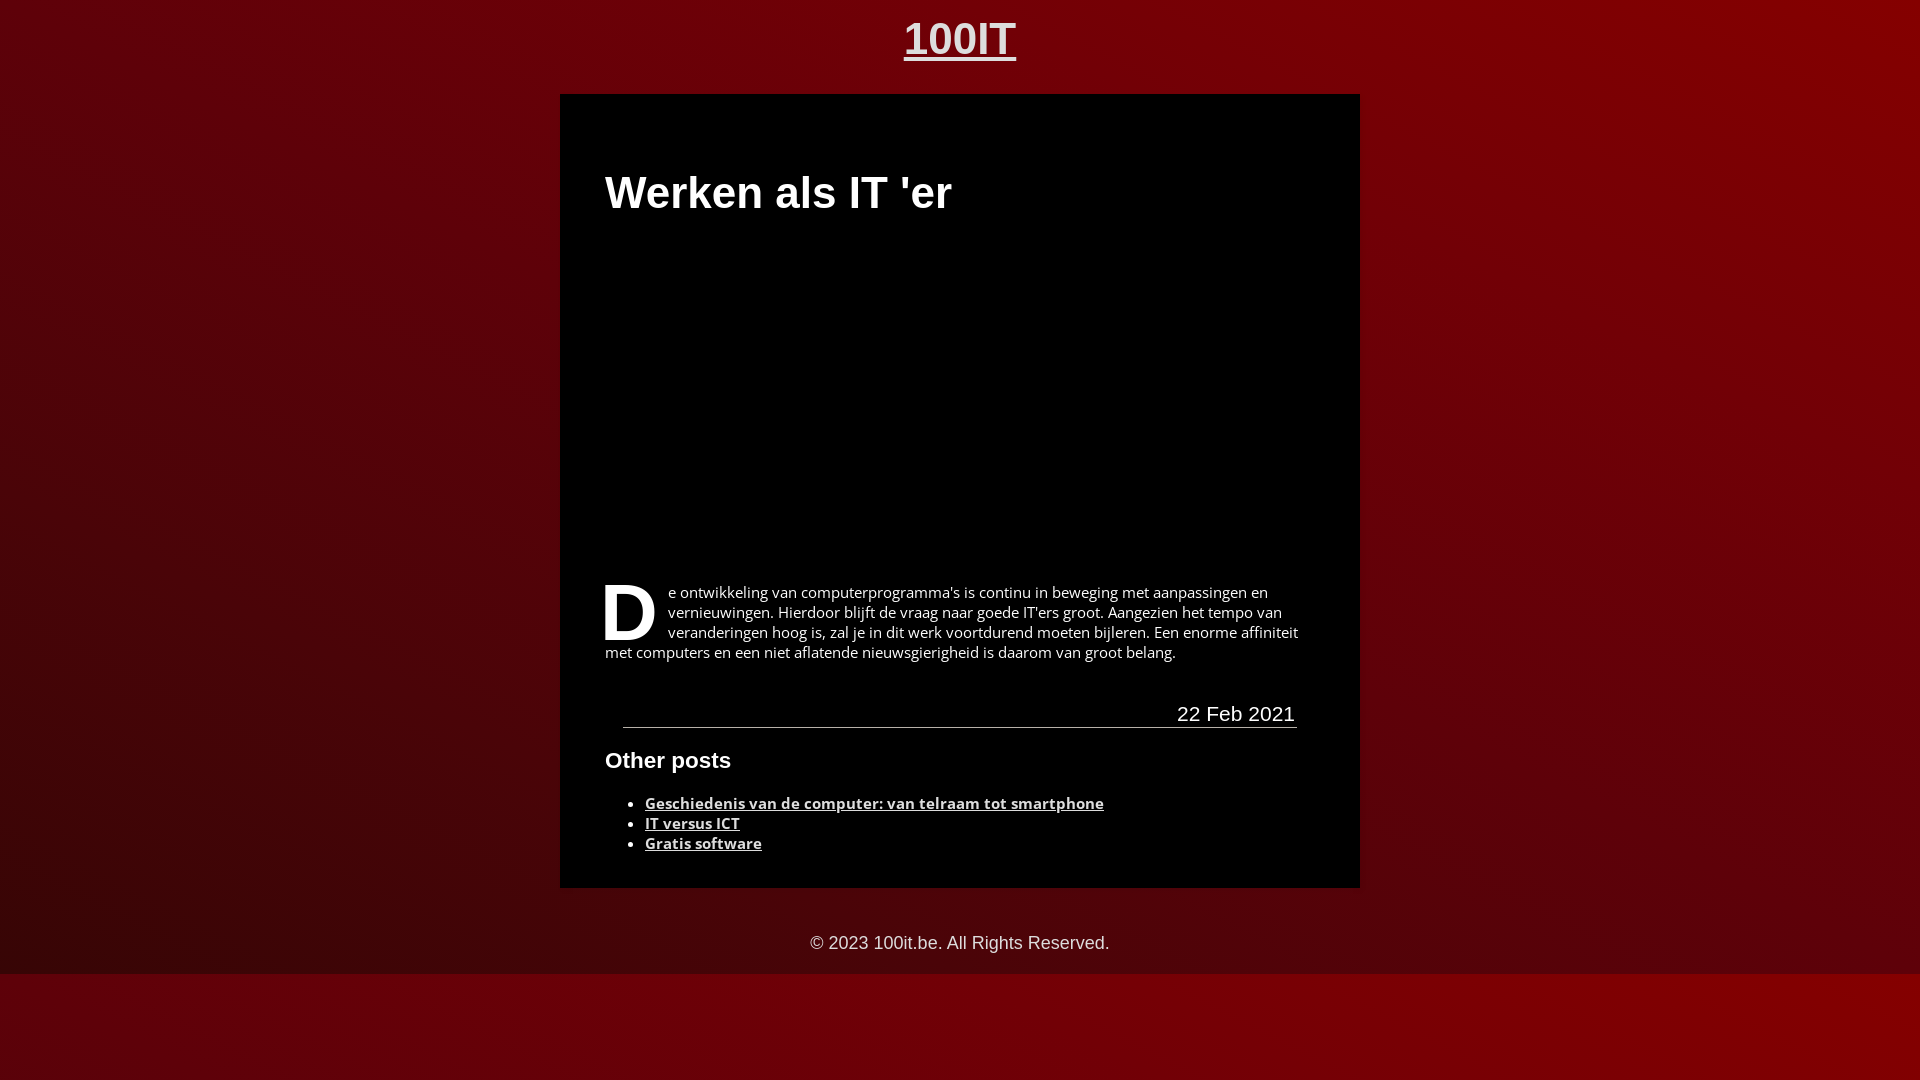  Describe the element at coordinates (638, 710) in the screenshot. I see `Facebook` at that location.